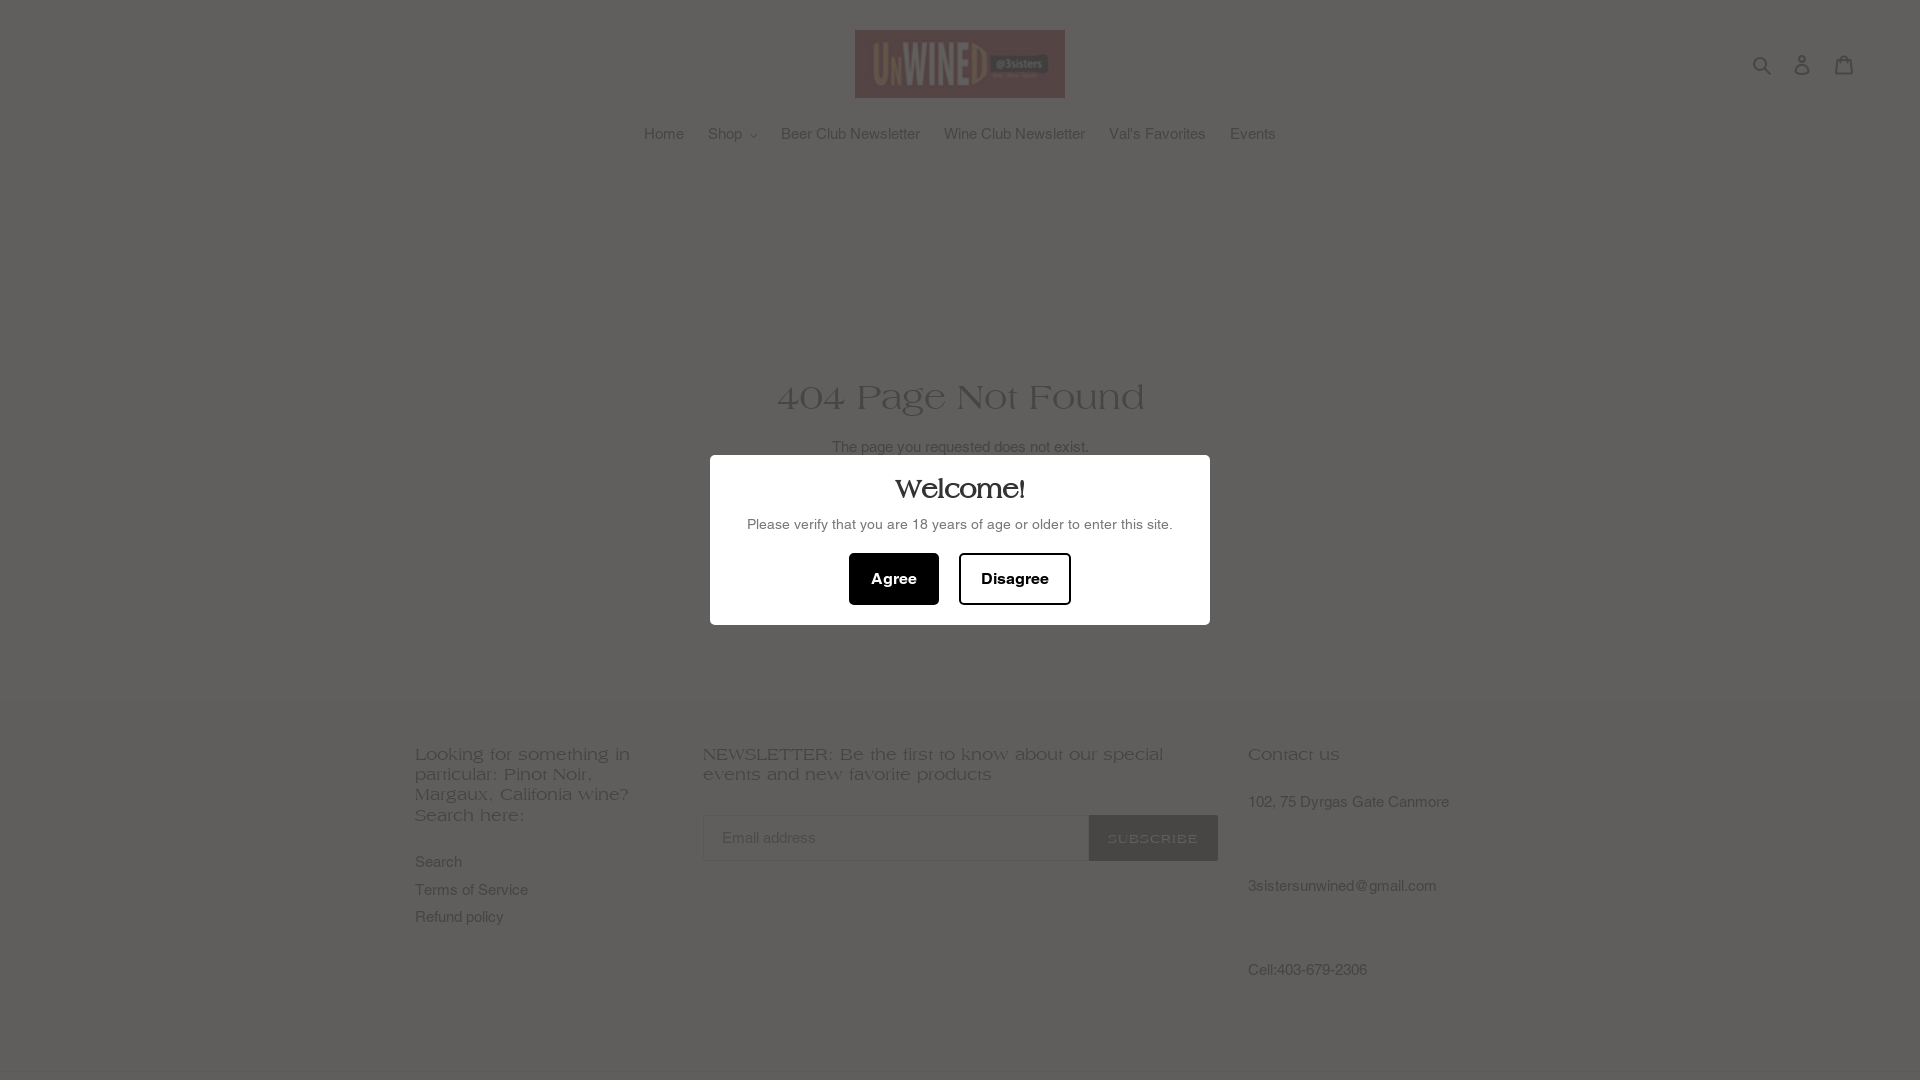 Image resolution: width=1920 pixels, height=1080 pixels. Describe the element at coordinates (850, 136) in the screenshot. I see `Beer Club Newsletter` at that location.